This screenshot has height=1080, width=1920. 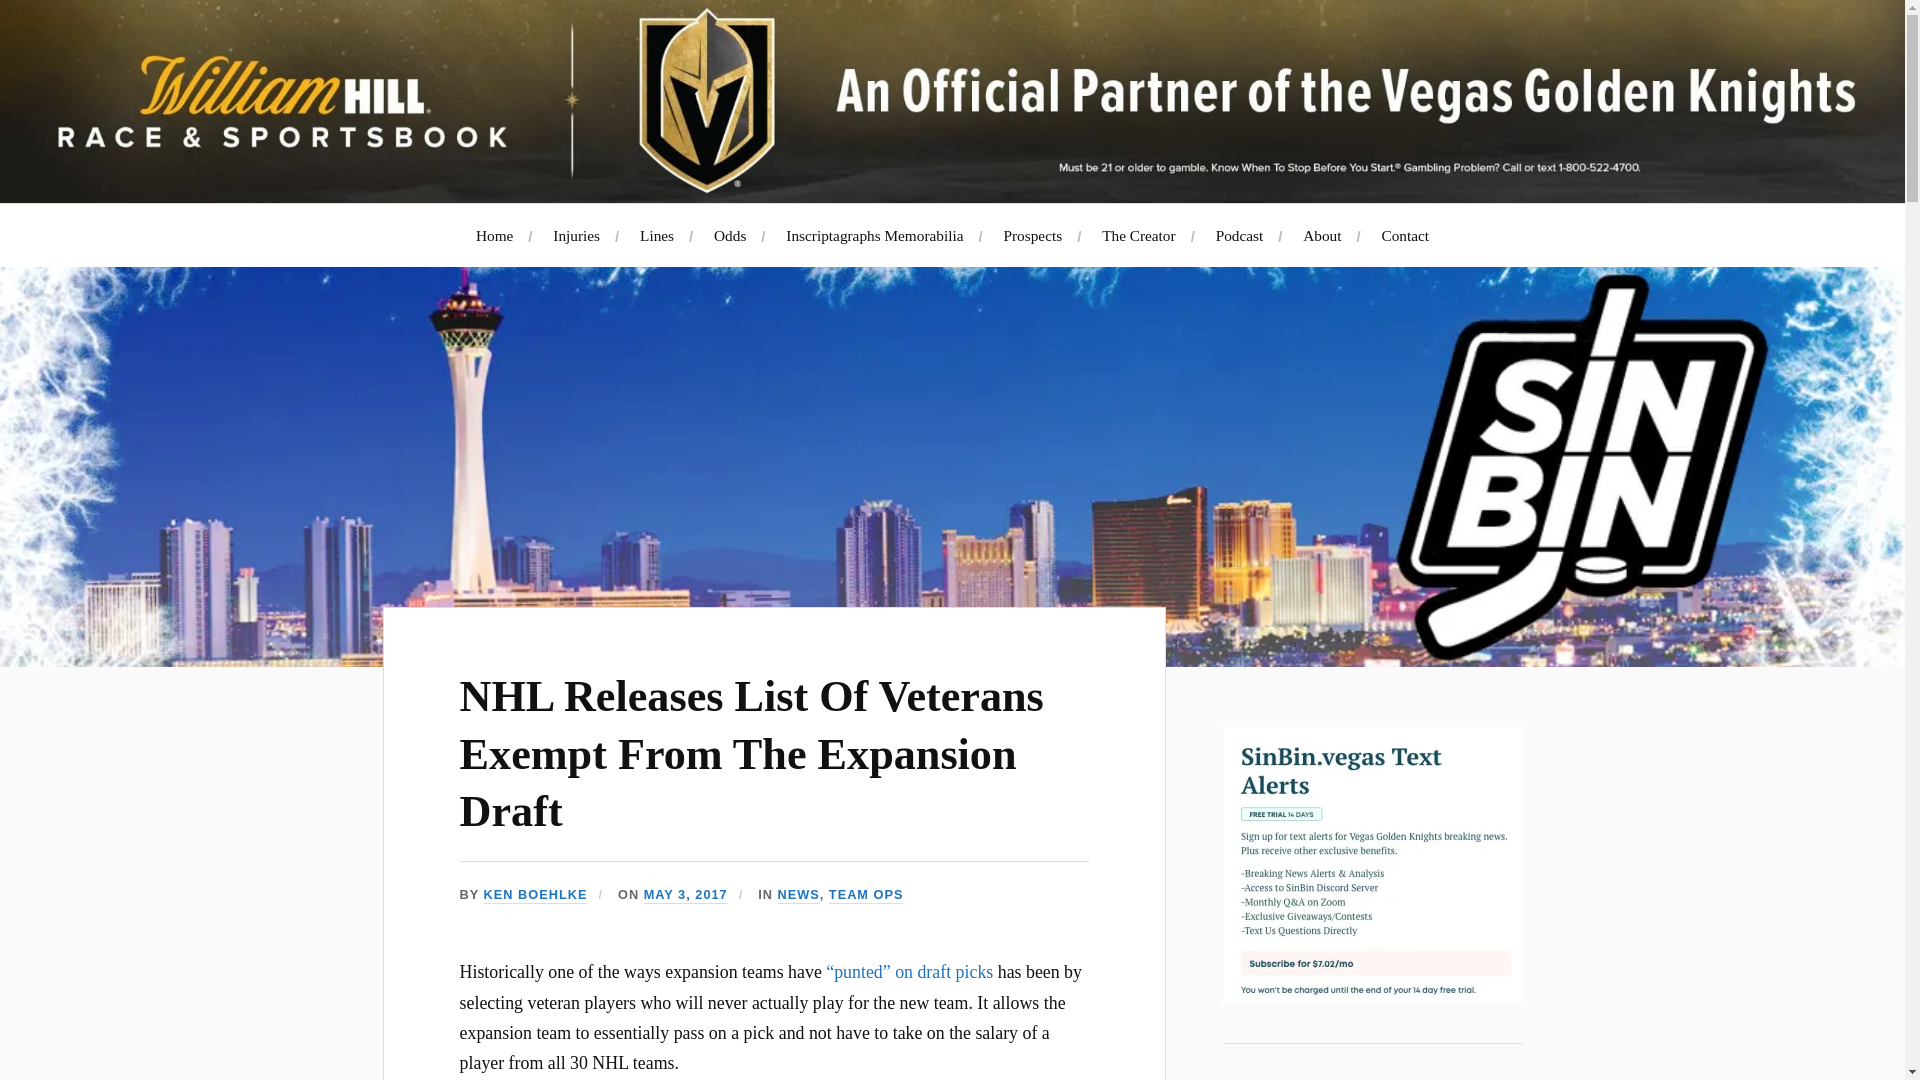 I want to click on Prospects, so click(x=1034, y=235).